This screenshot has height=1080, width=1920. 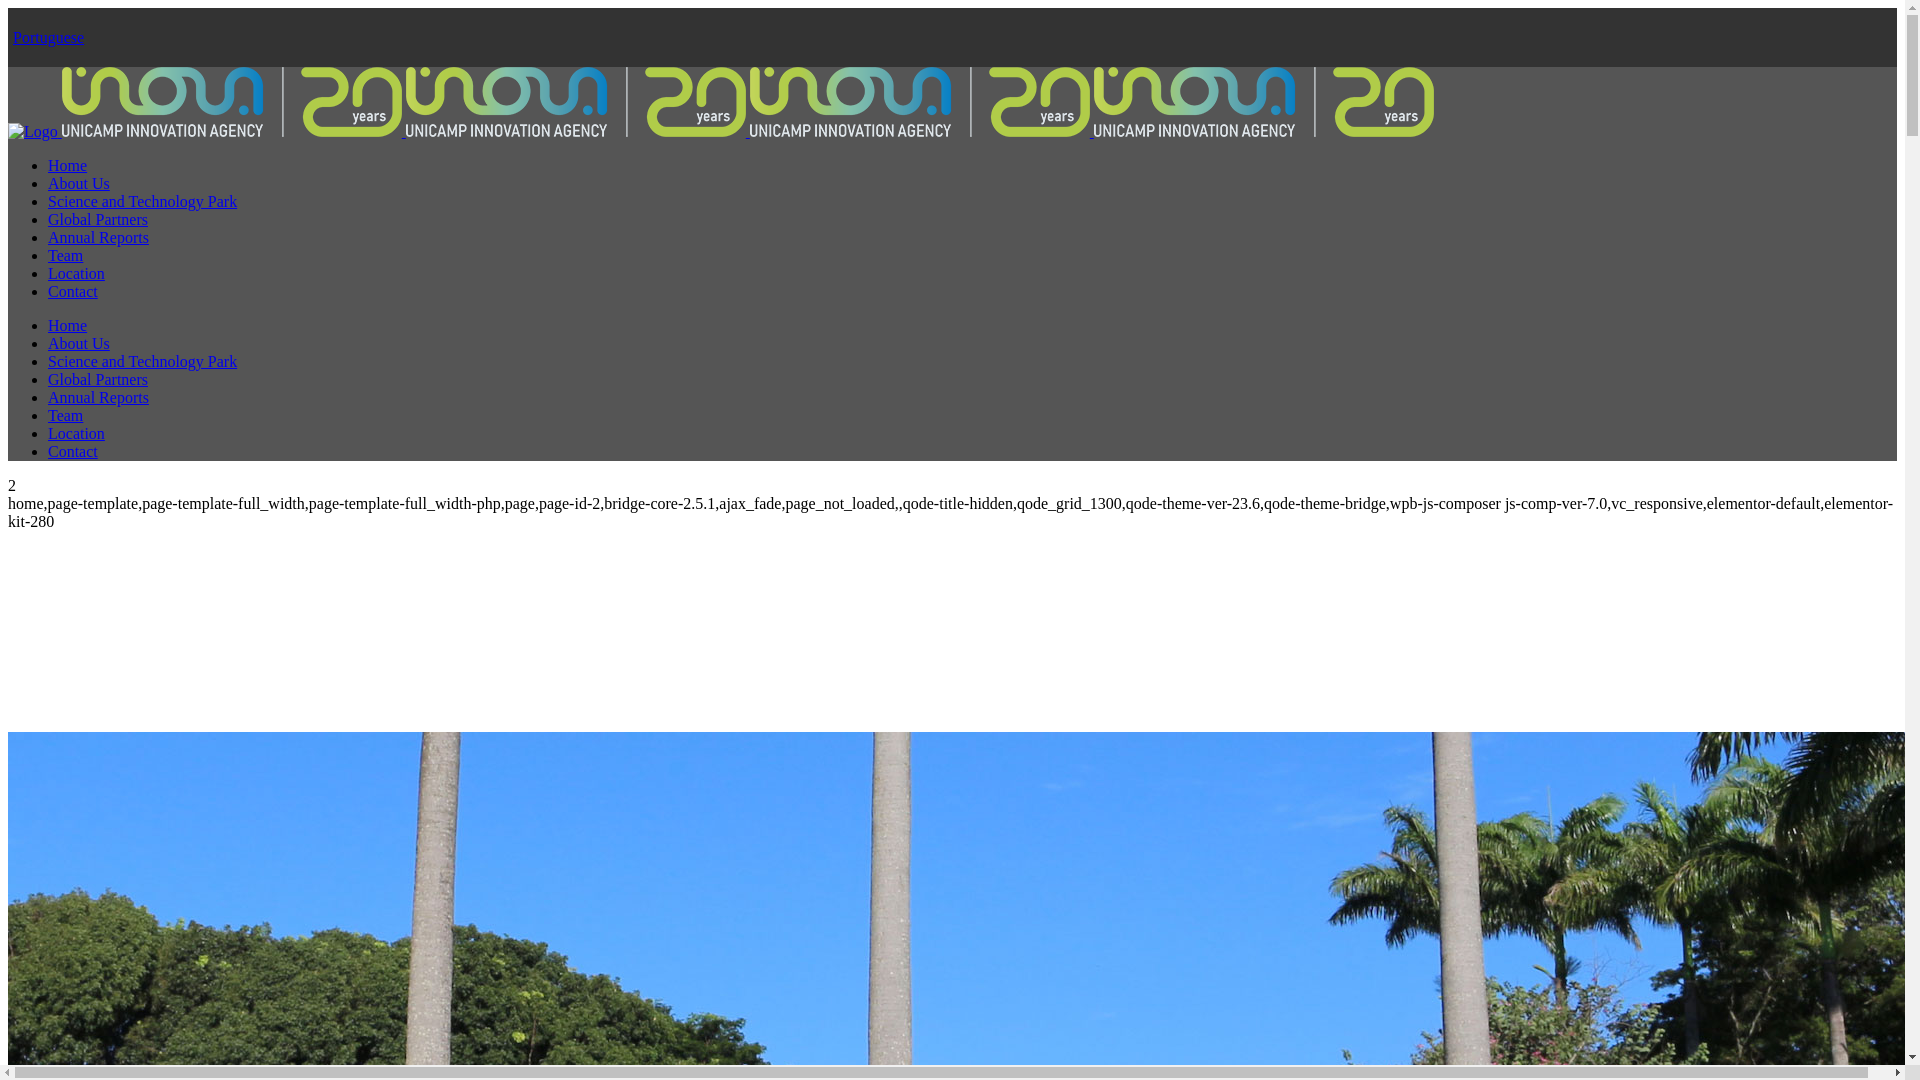 What do you see at coordinates (79, 344) in the screenshot?
I see `About Us` at bounding box center [79, 344].